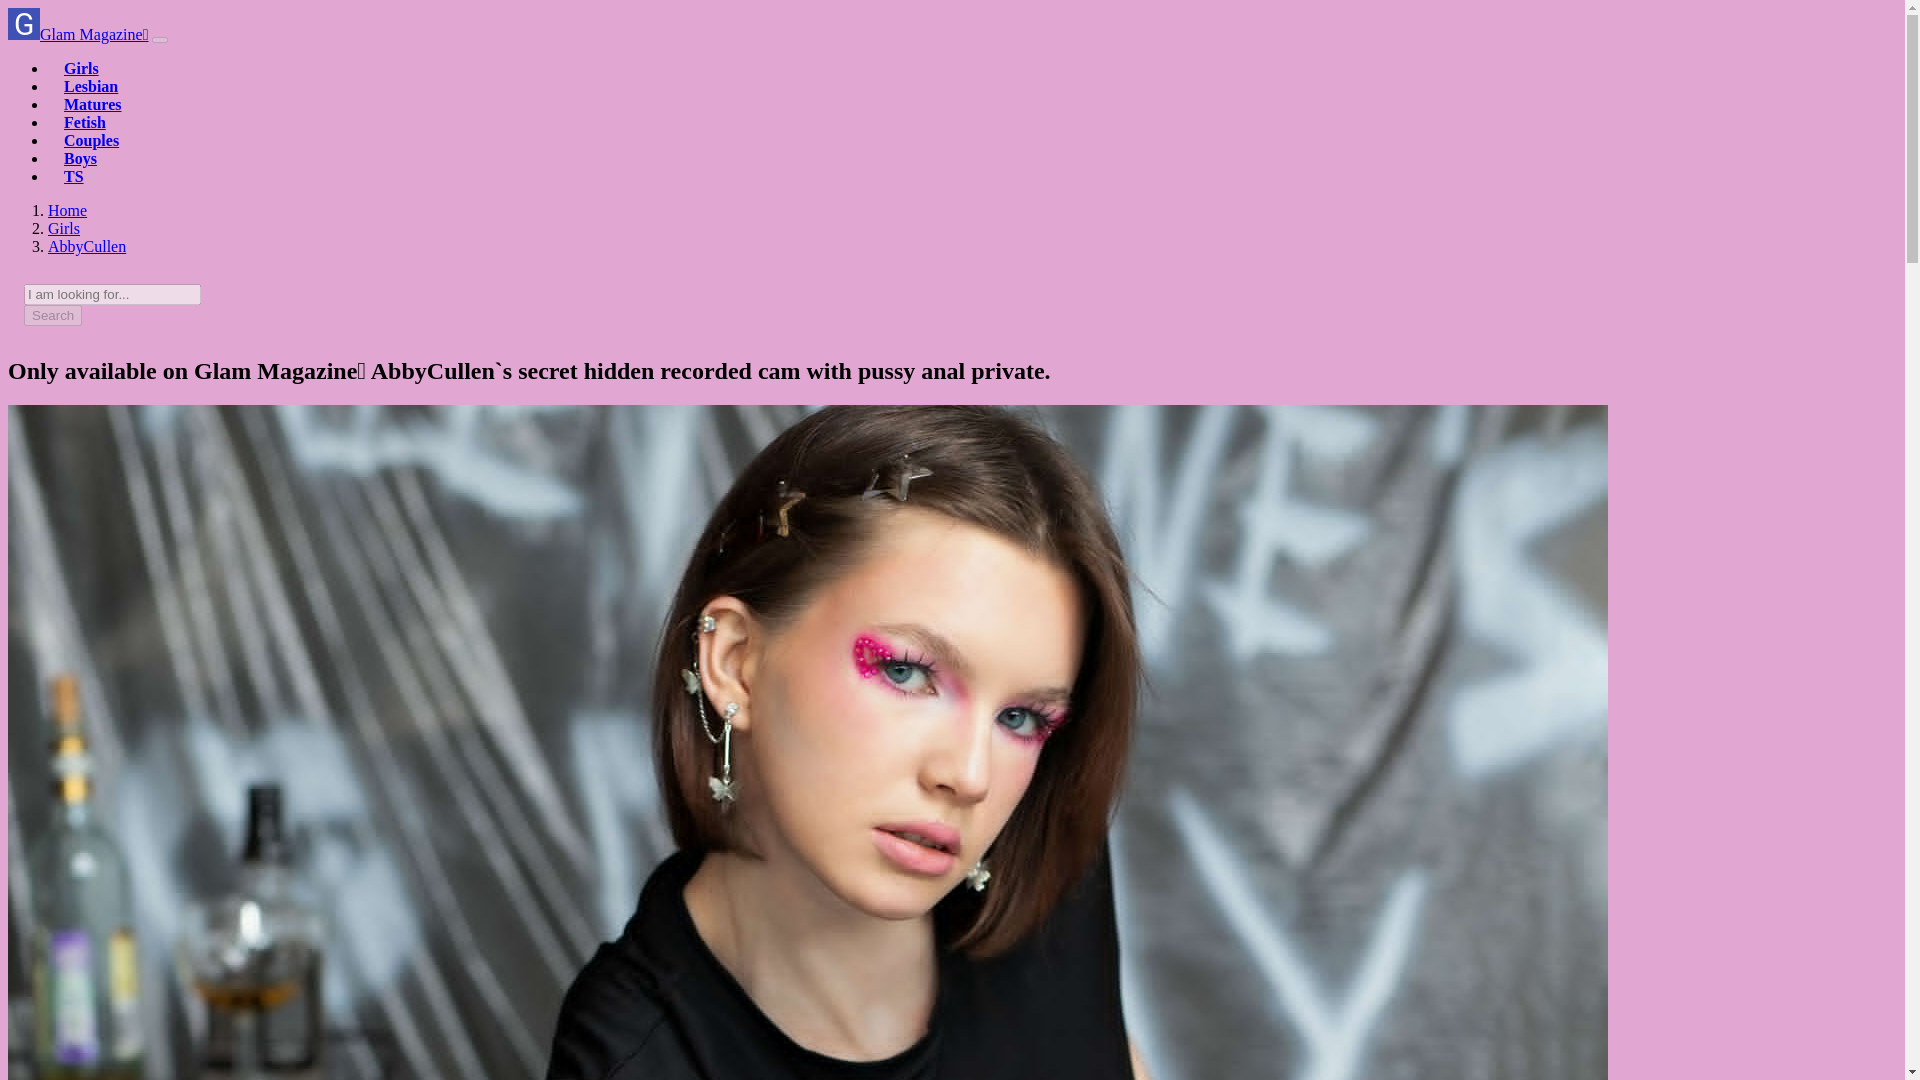  I want to click on TS, so click(74, 176).